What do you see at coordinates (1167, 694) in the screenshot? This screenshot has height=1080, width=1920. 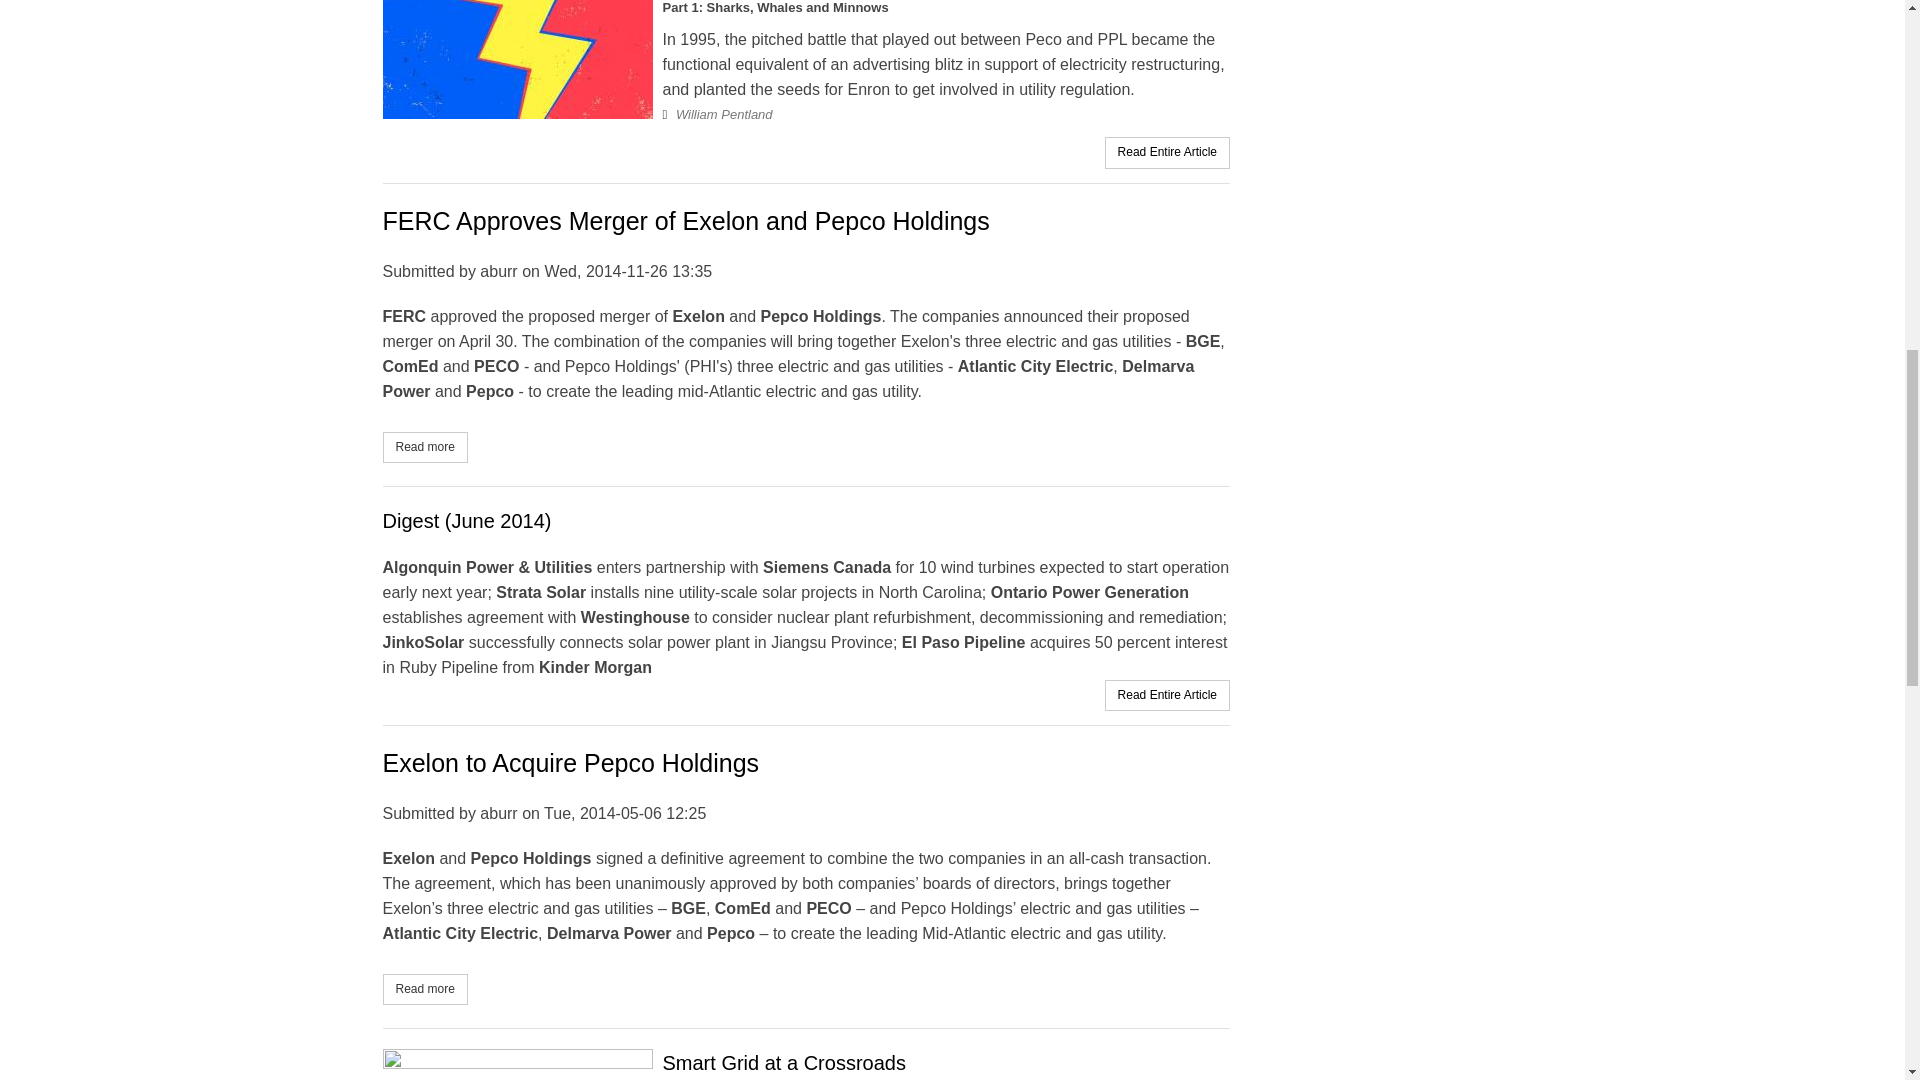 I see `Read Entire Article` at bounding box center [1167, 694].